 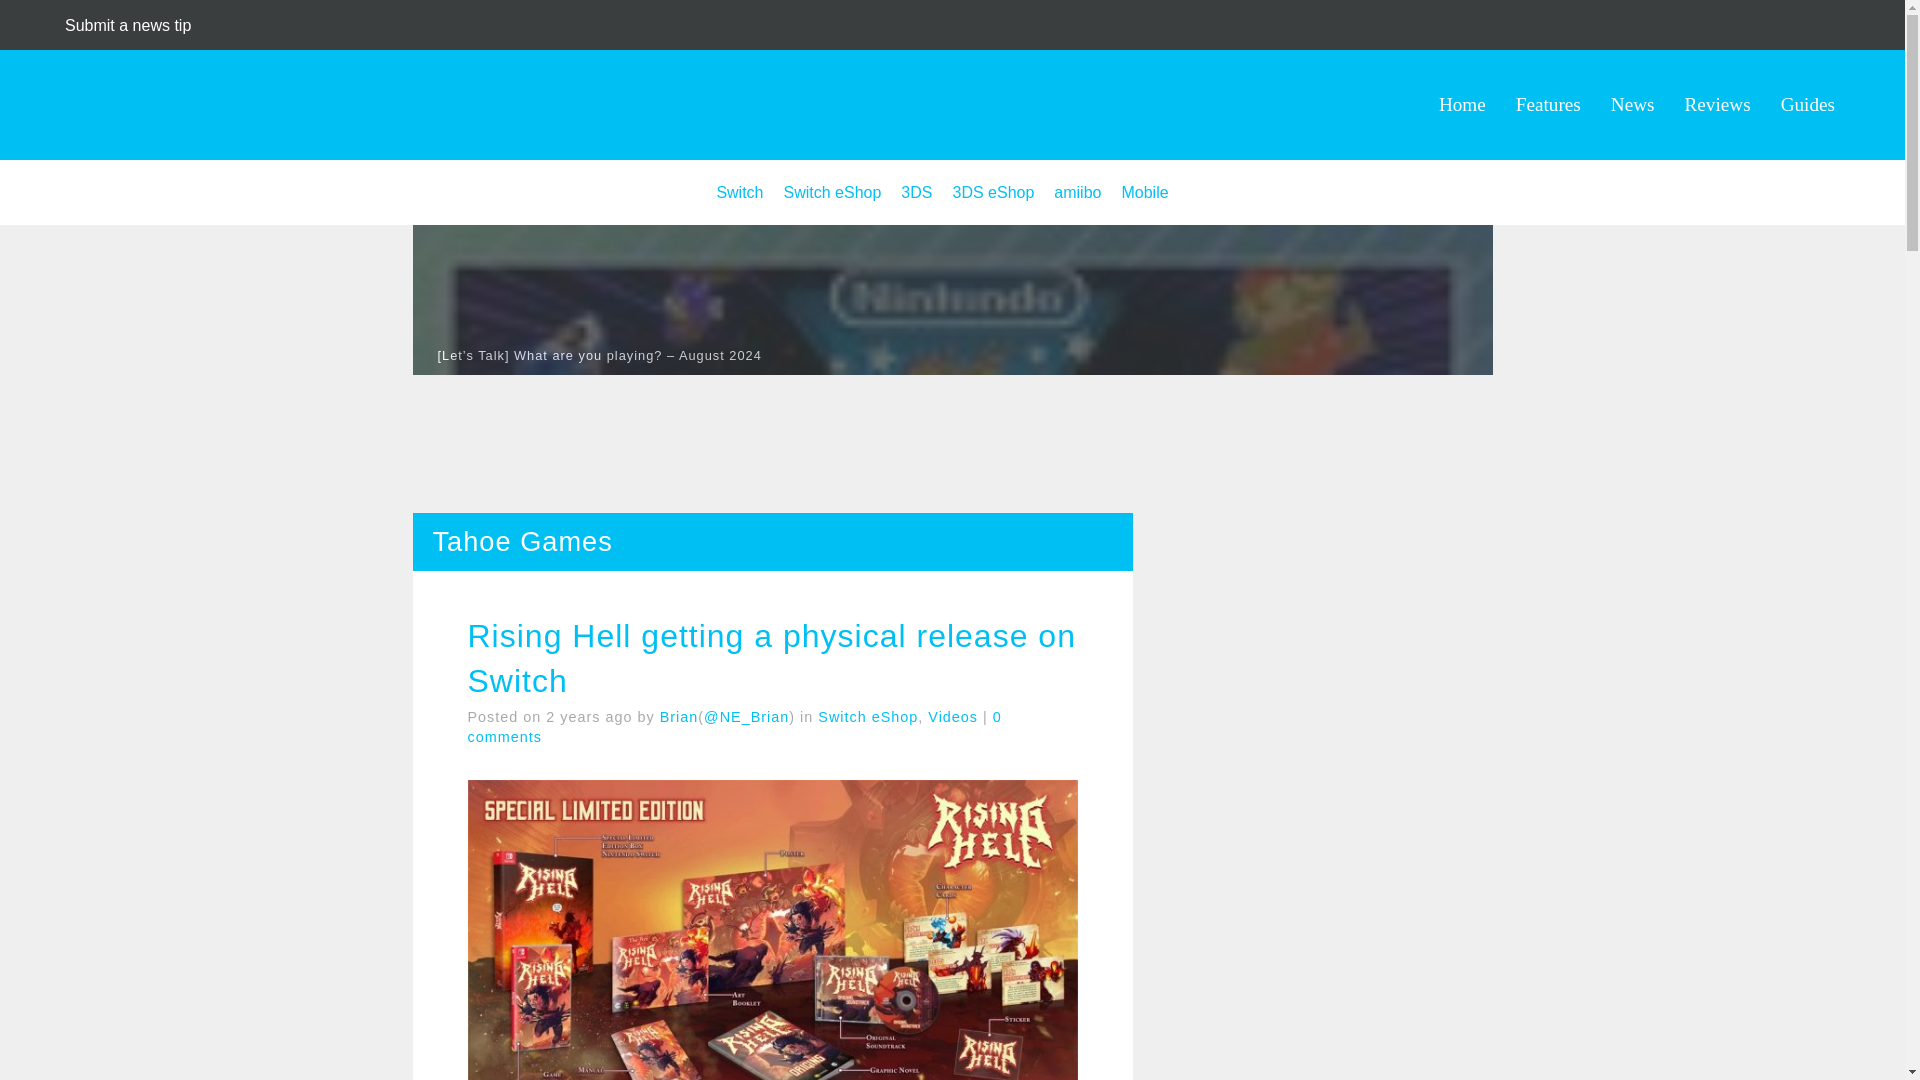 What do you see at coordinates (993, 192) in the screenshot?
I see `3DS eShop` at bounding box center [993, 192].